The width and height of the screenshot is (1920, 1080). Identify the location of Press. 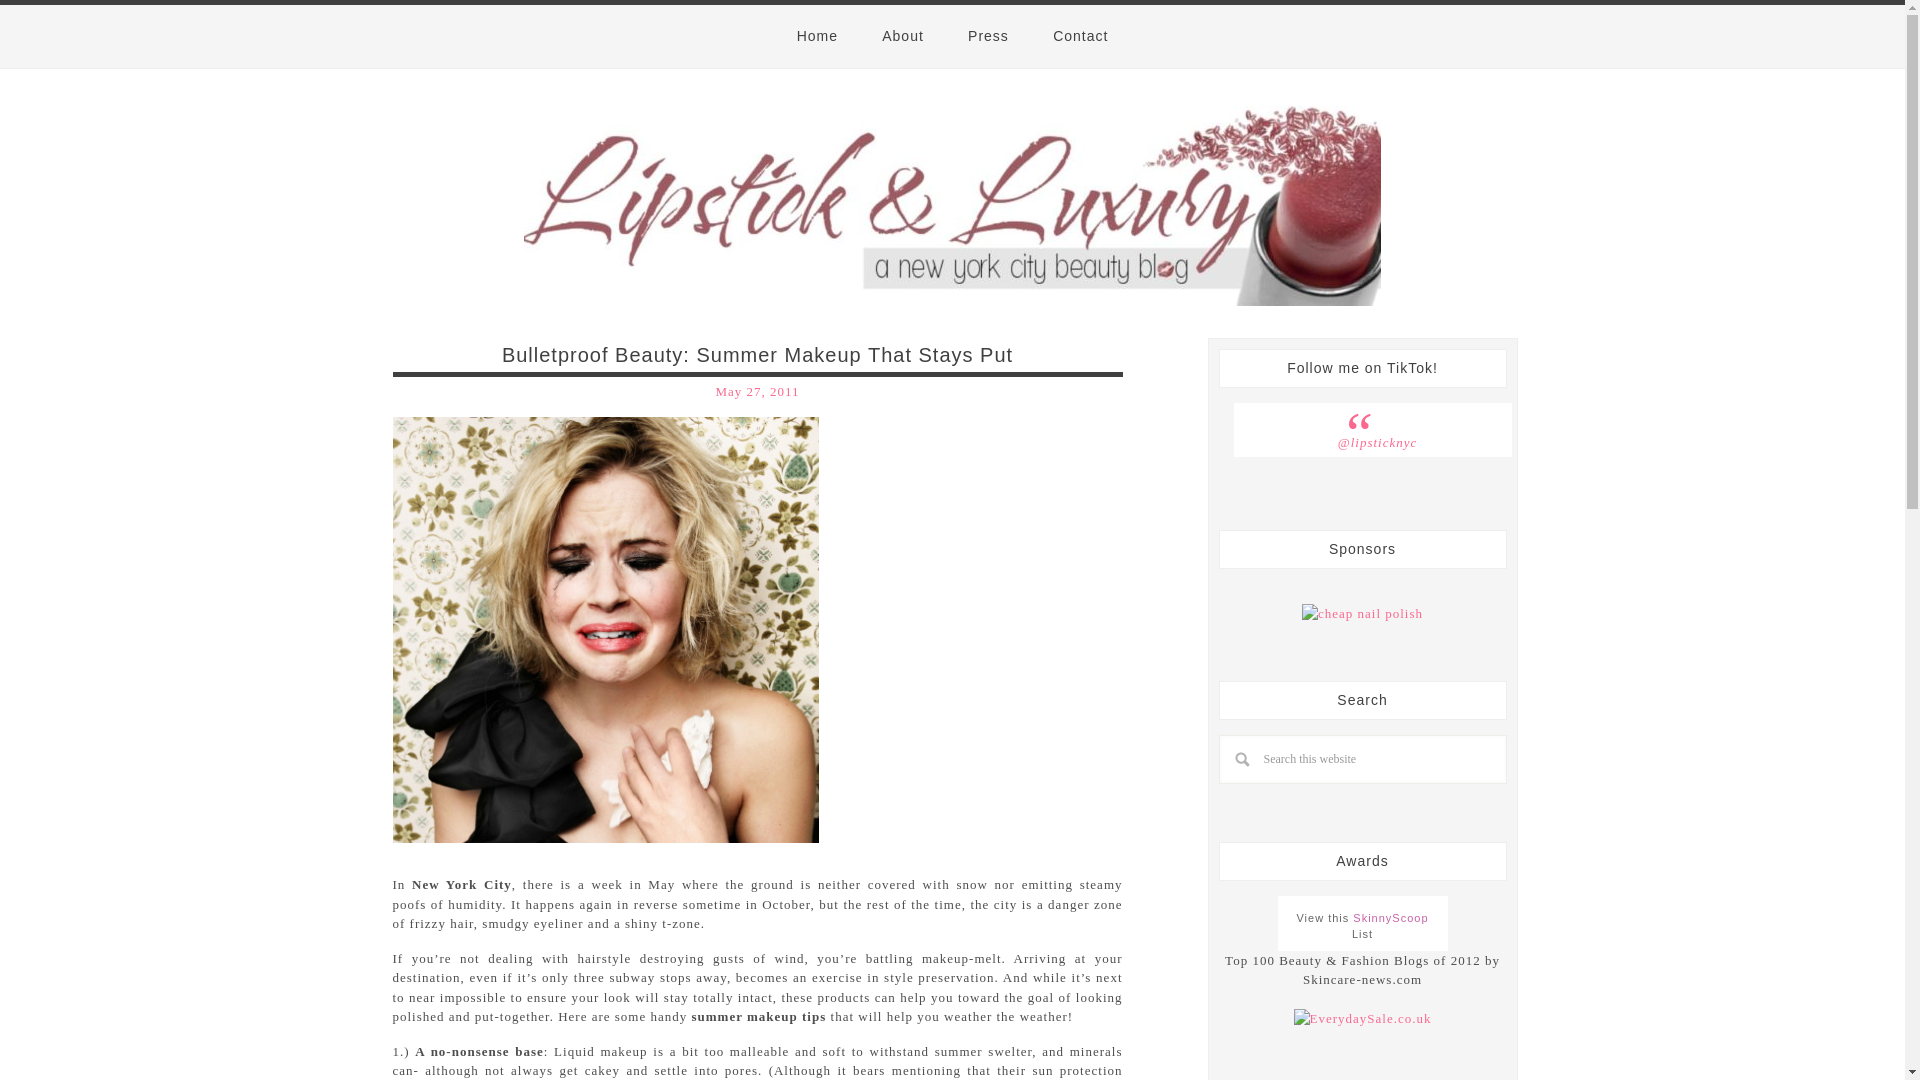
(988, 36).